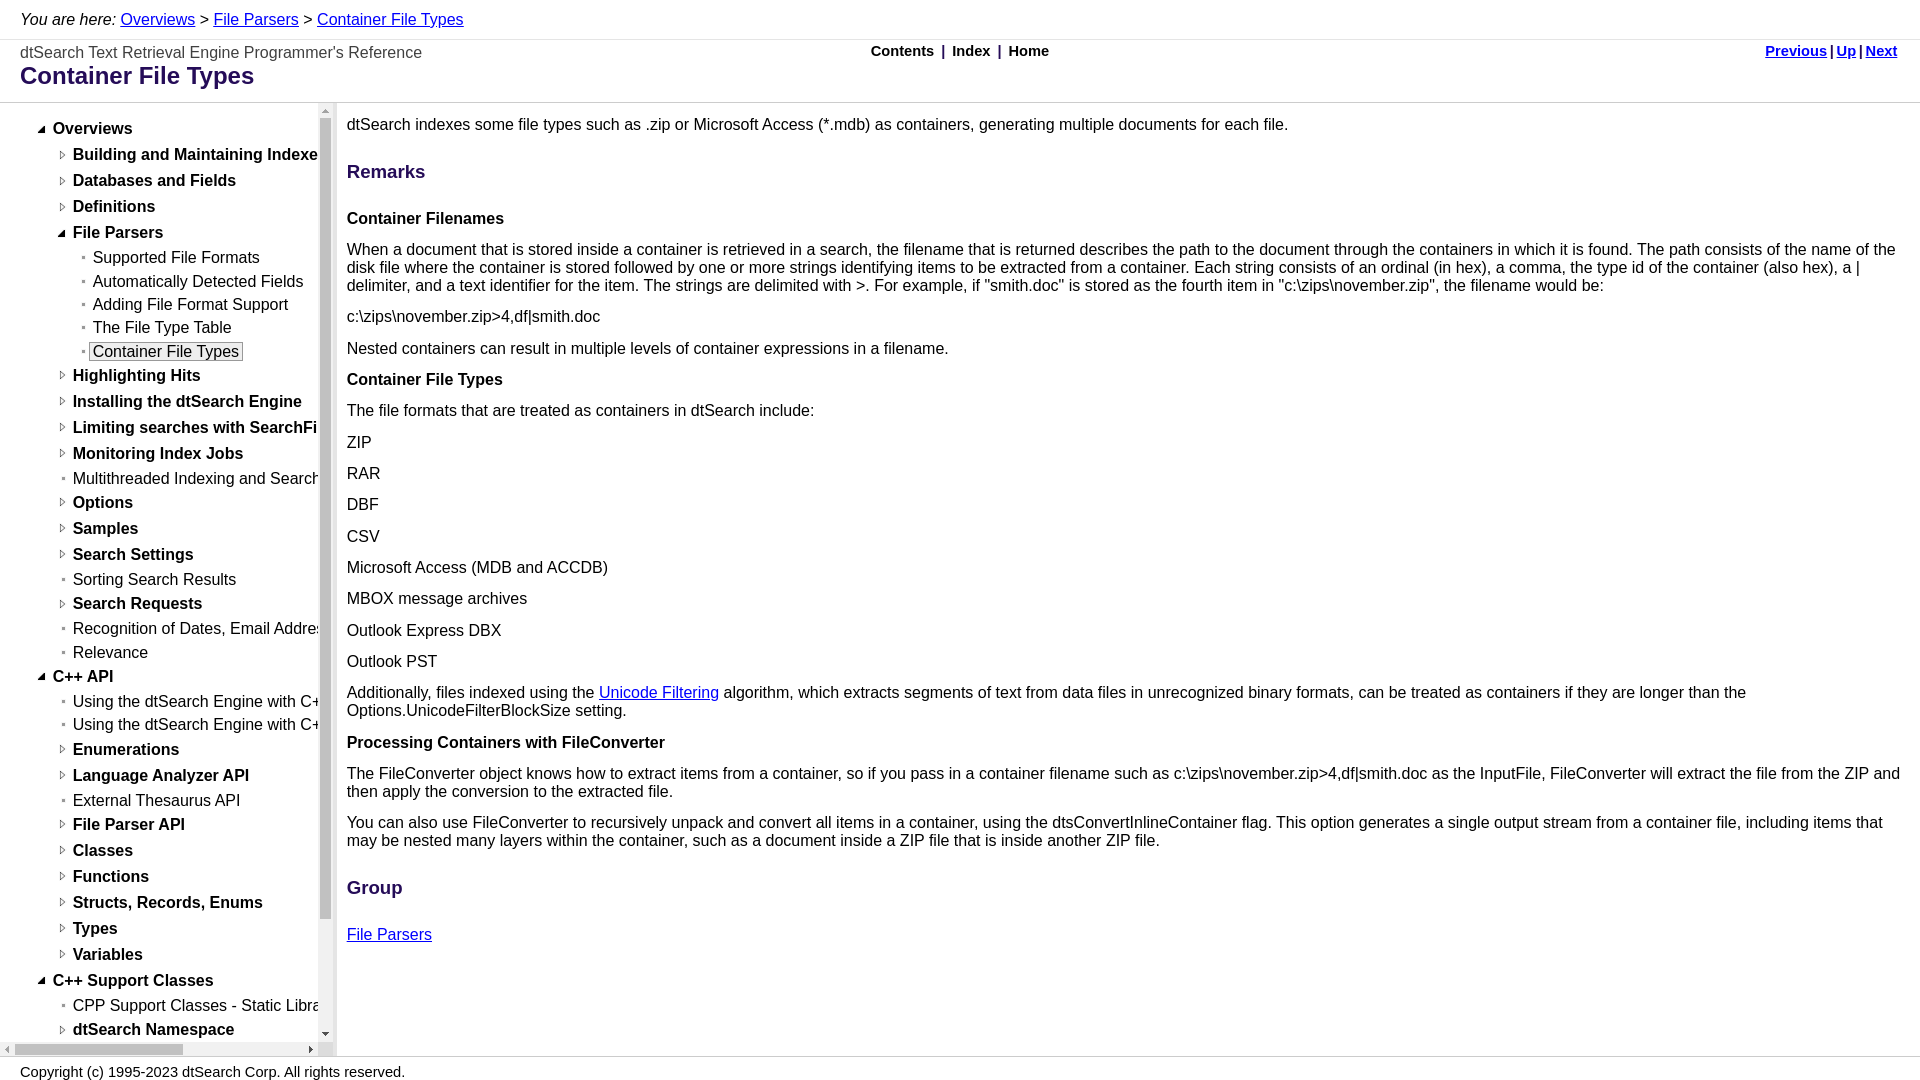 The image size is (1920, 1080). What do you see at coordinates (971, 51) in the screenshot?
I see `Index` at bounding box center [971, 51].